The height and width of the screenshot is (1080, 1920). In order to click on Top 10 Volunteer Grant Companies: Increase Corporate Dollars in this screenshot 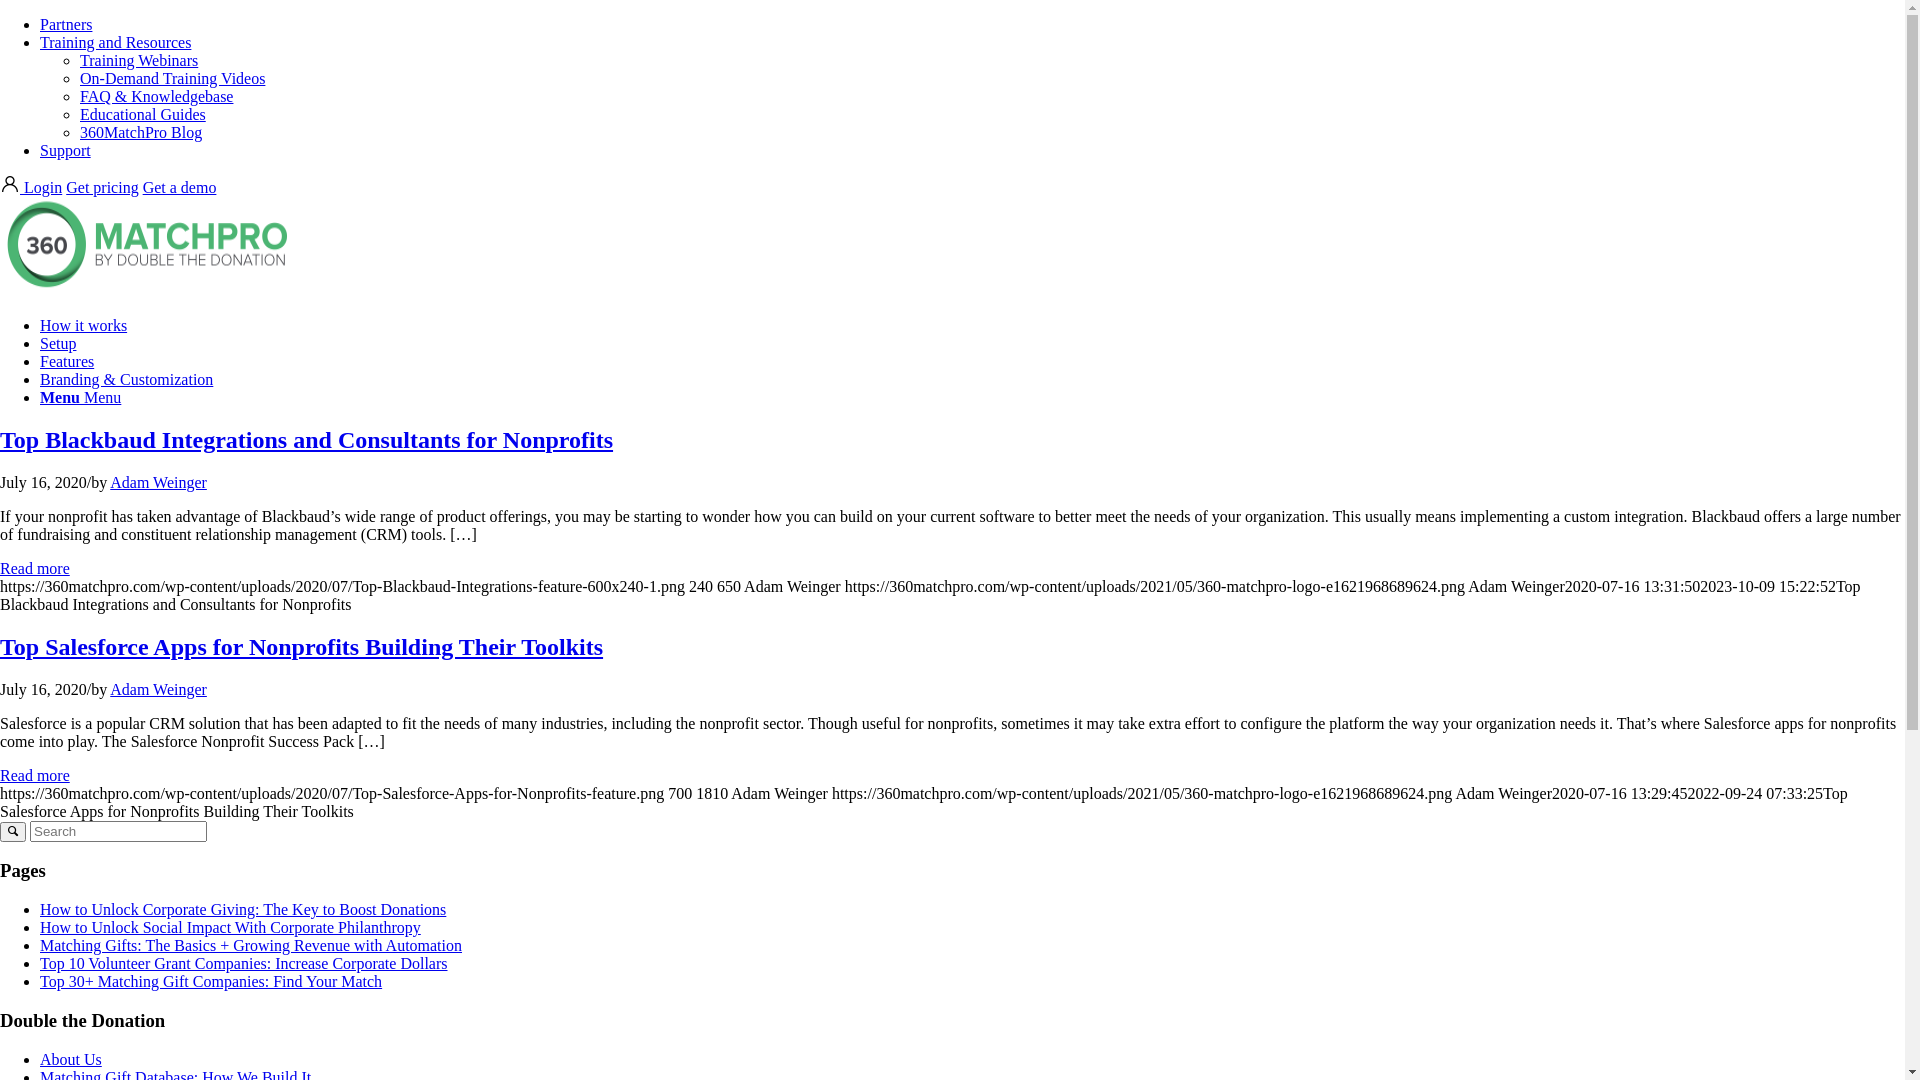, I will do `click(244, 964)`.